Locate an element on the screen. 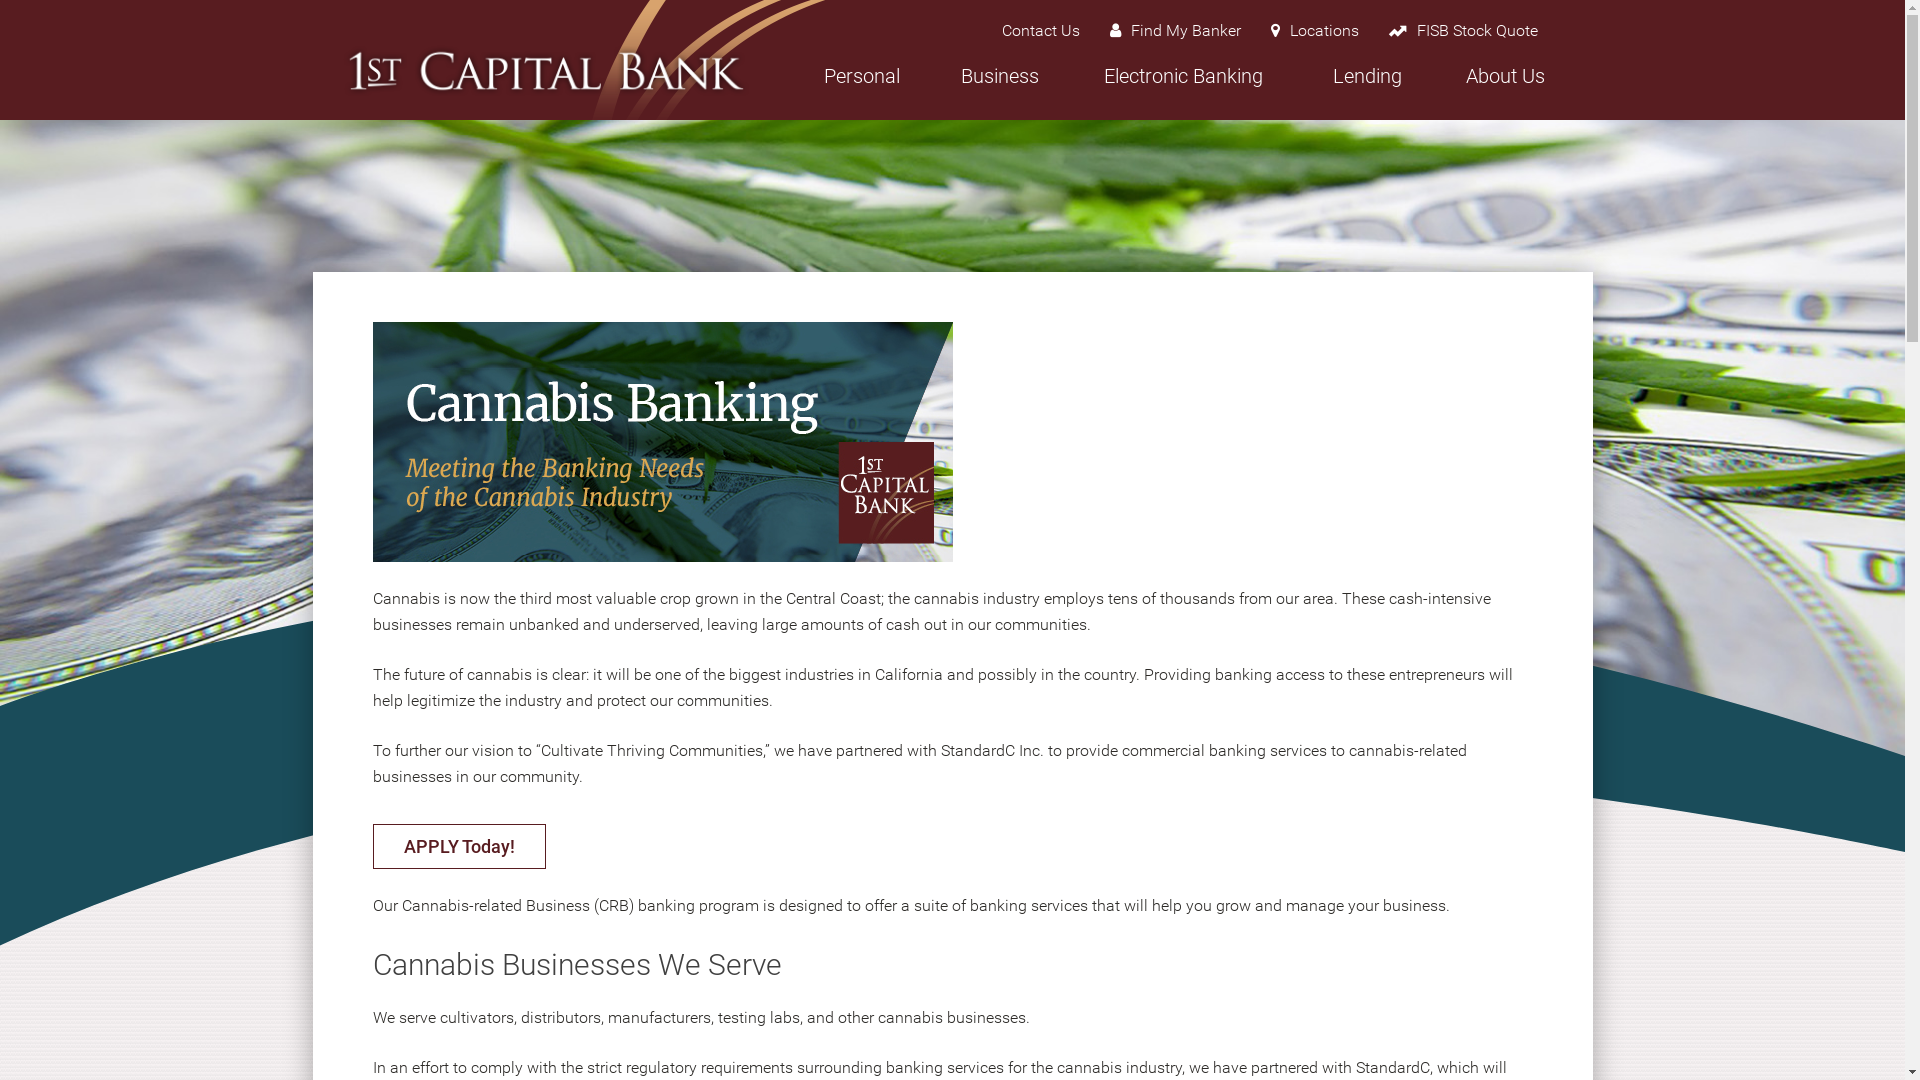 This screenshot has width=1920, height=1080. APPLY Today! is located at coordinates (458, 846).